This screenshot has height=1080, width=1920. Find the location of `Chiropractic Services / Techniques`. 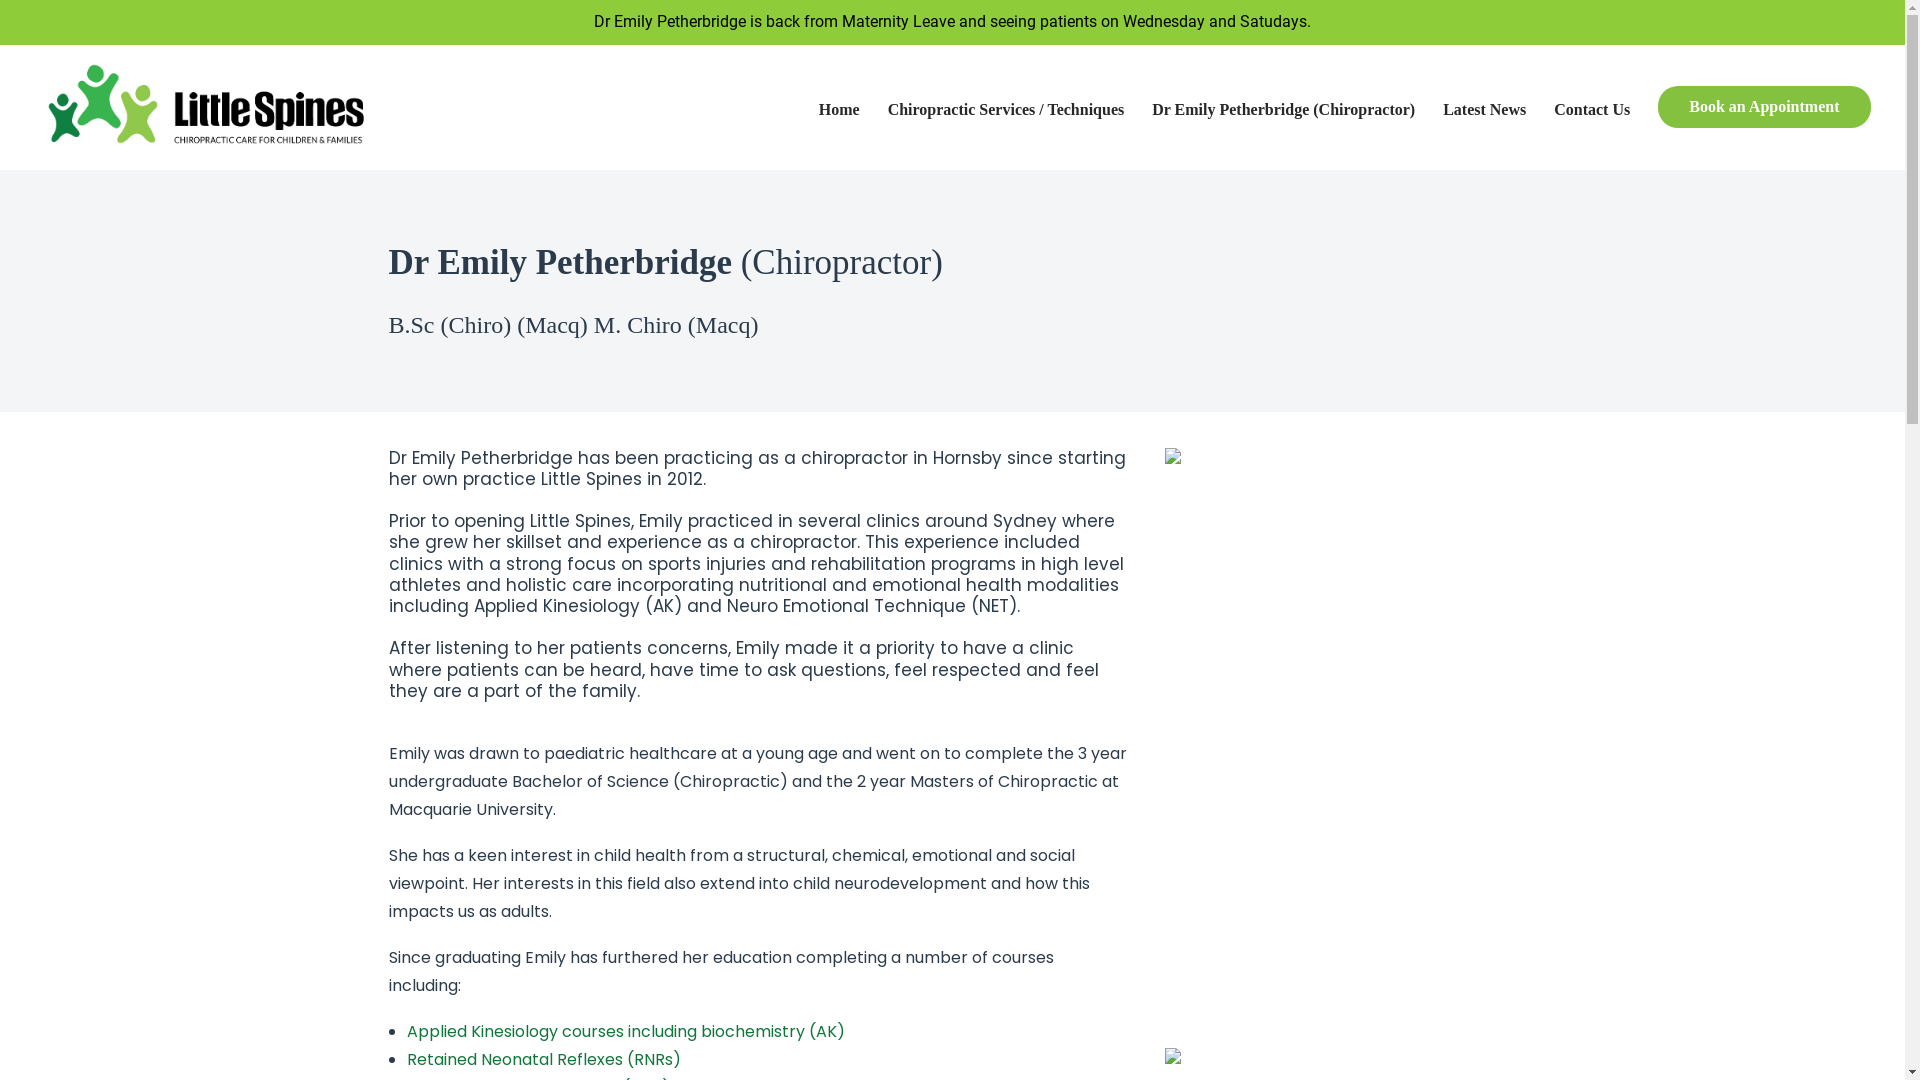

Chiropractic Services / Techniques is located at coordinates (1006, 108).